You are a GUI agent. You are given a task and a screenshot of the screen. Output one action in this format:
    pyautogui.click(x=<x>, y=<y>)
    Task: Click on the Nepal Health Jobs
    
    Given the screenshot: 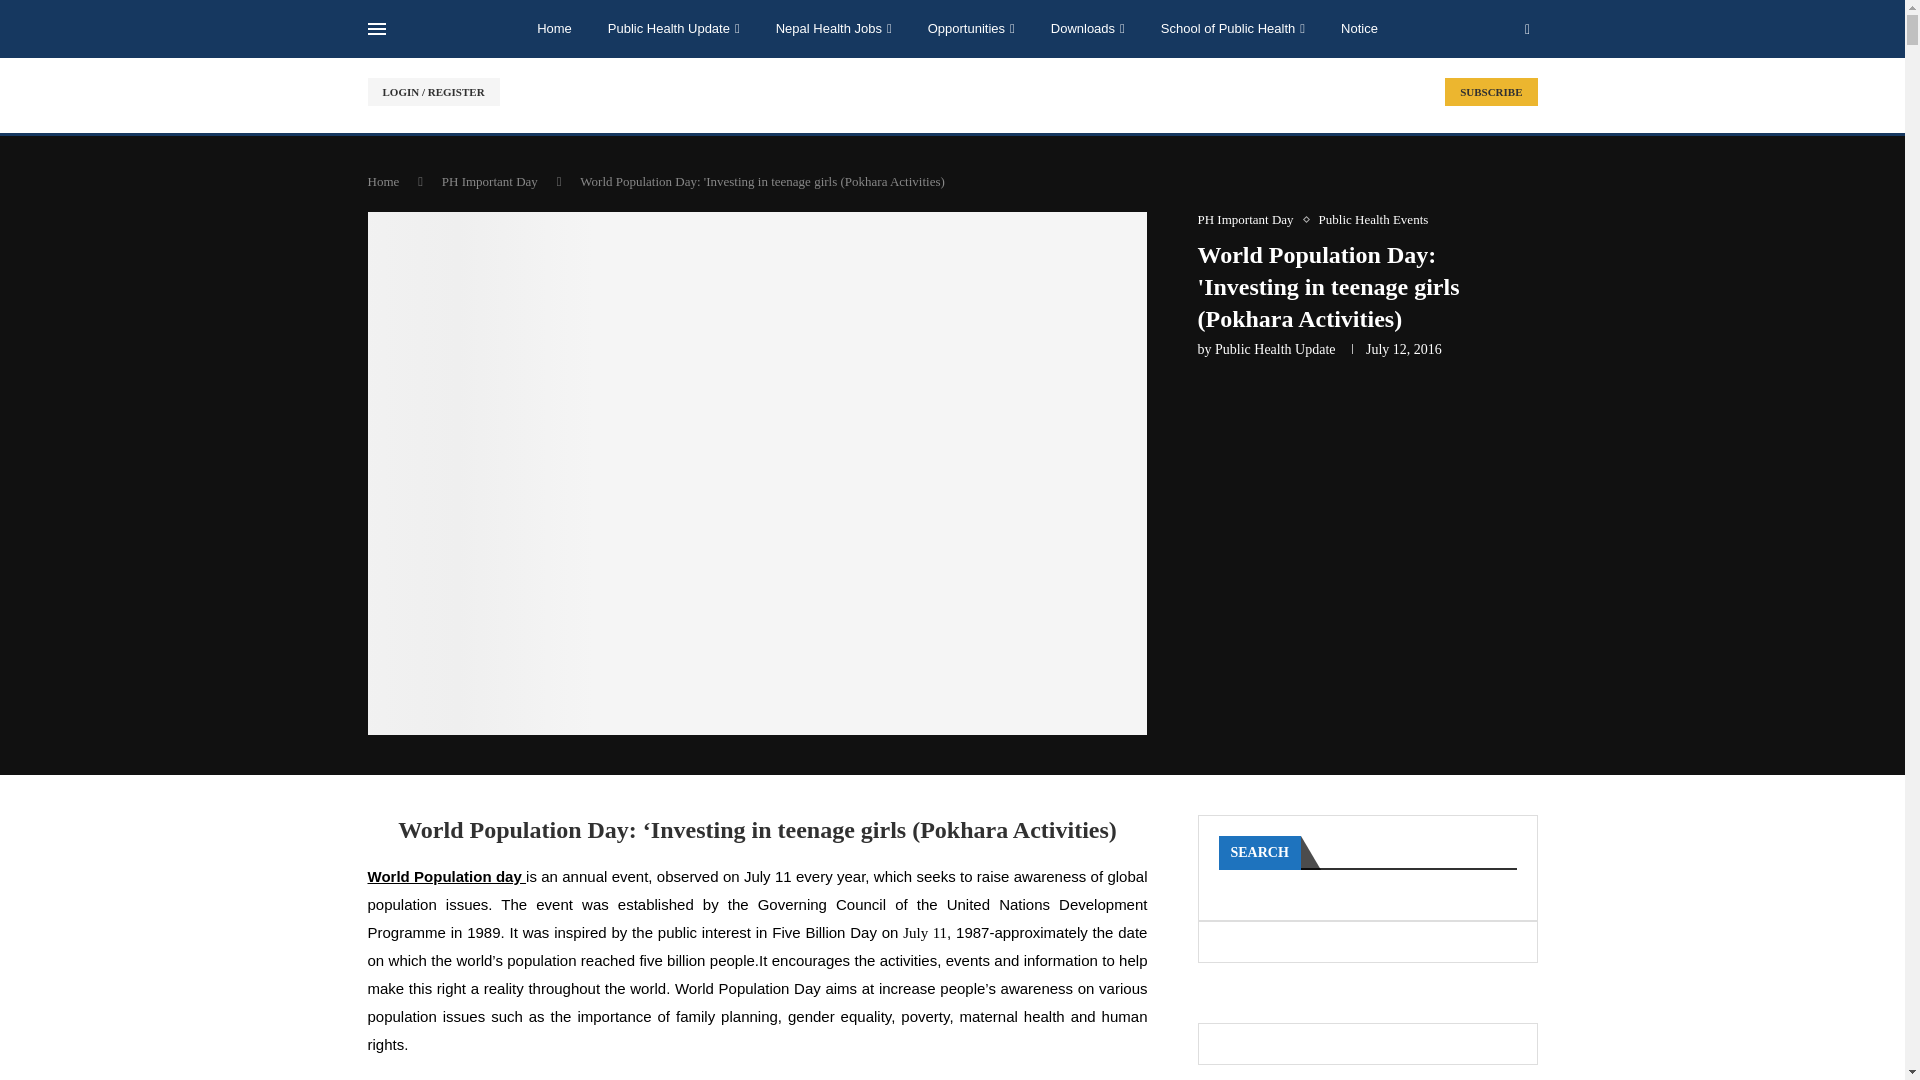 What is the action you would take?
    pyautogui.click(x=834, y=29)
    